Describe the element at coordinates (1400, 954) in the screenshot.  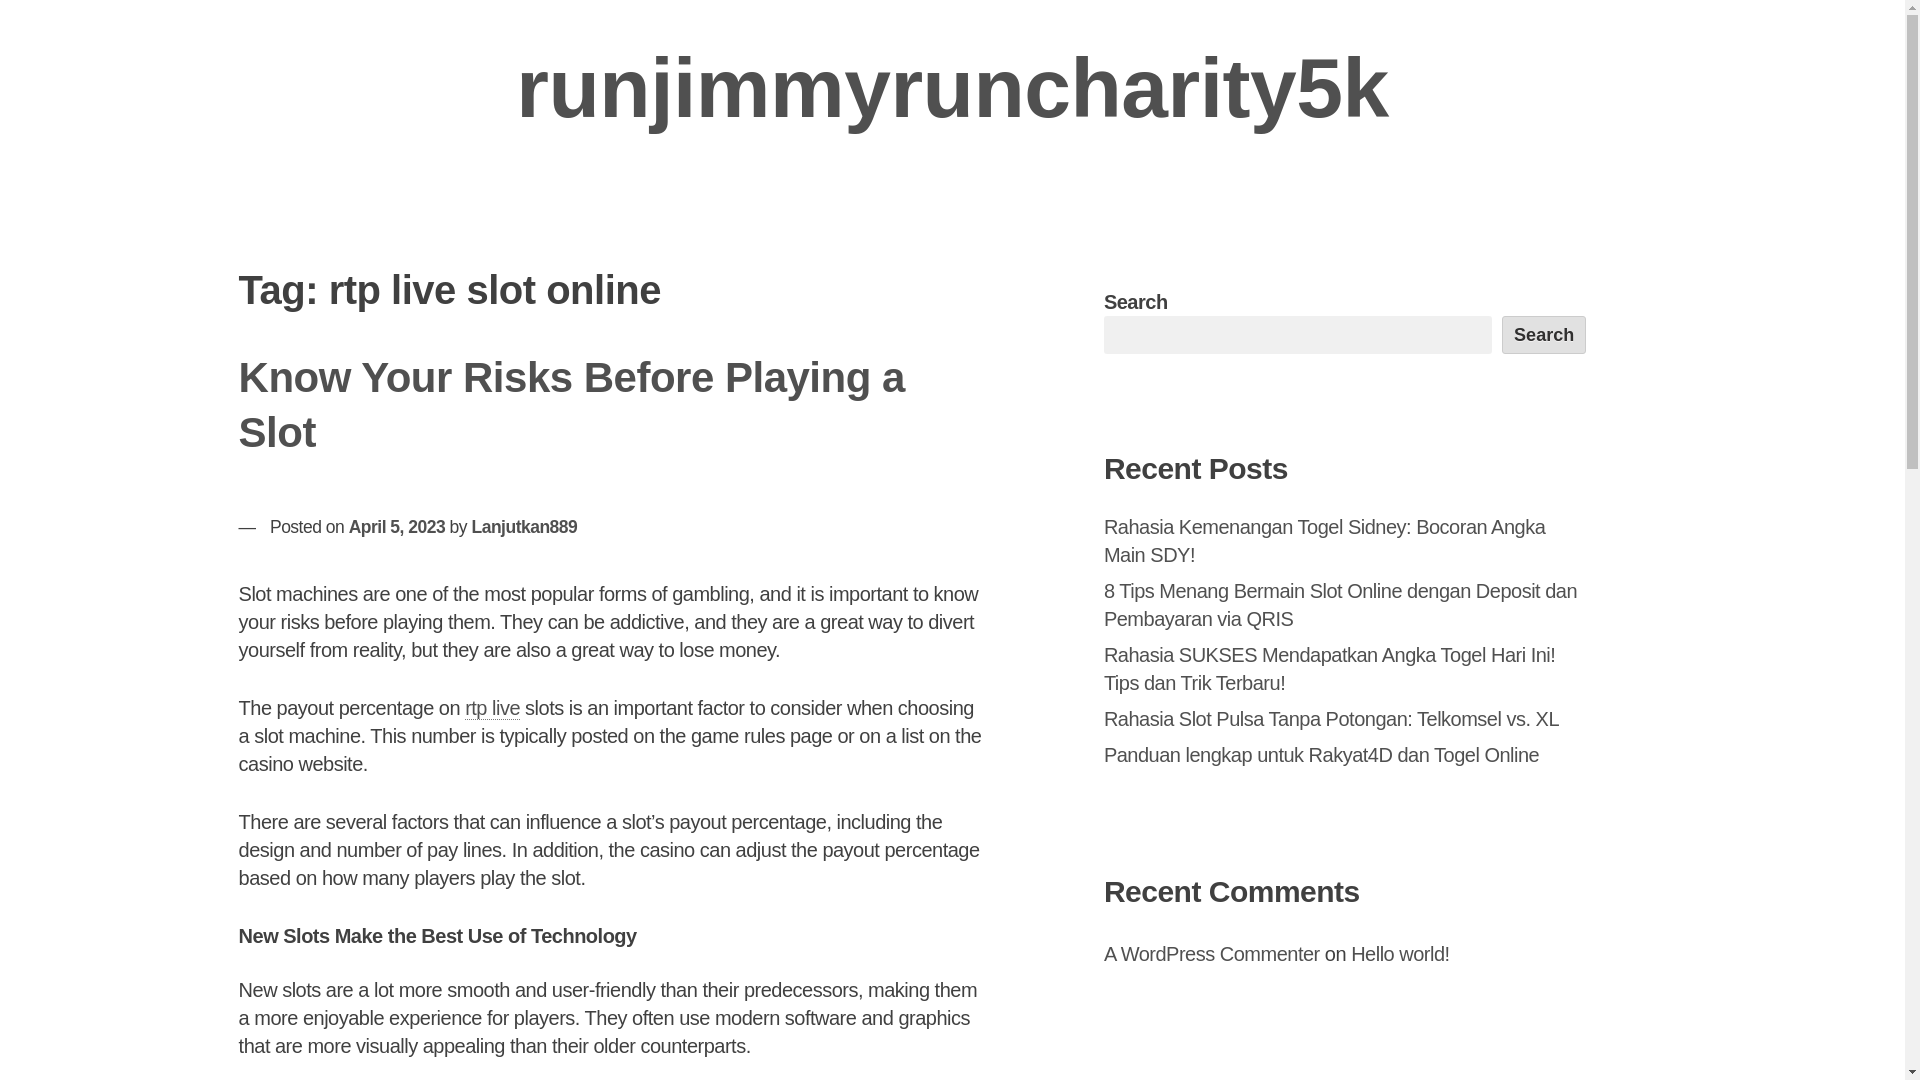
I see `Hello world!` at that location.